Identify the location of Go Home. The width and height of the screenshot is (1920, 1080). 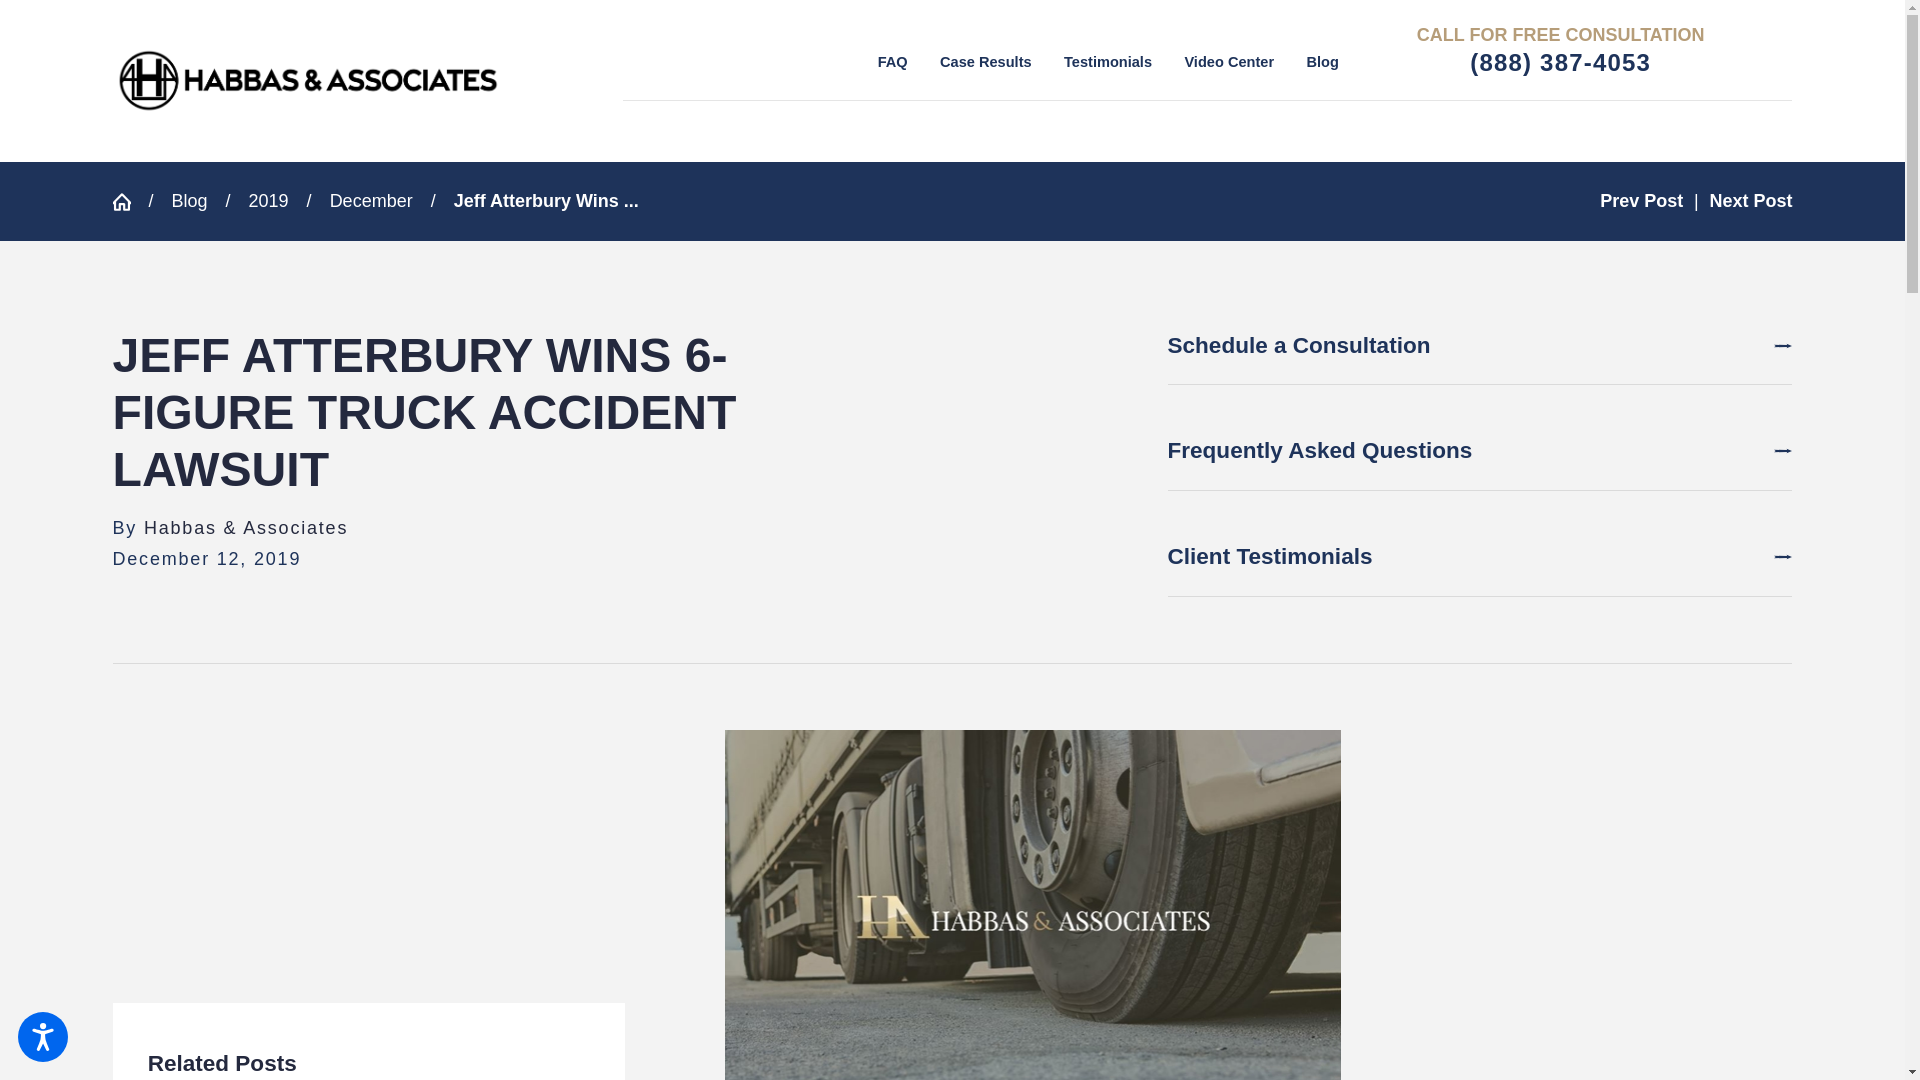
(129, 202).